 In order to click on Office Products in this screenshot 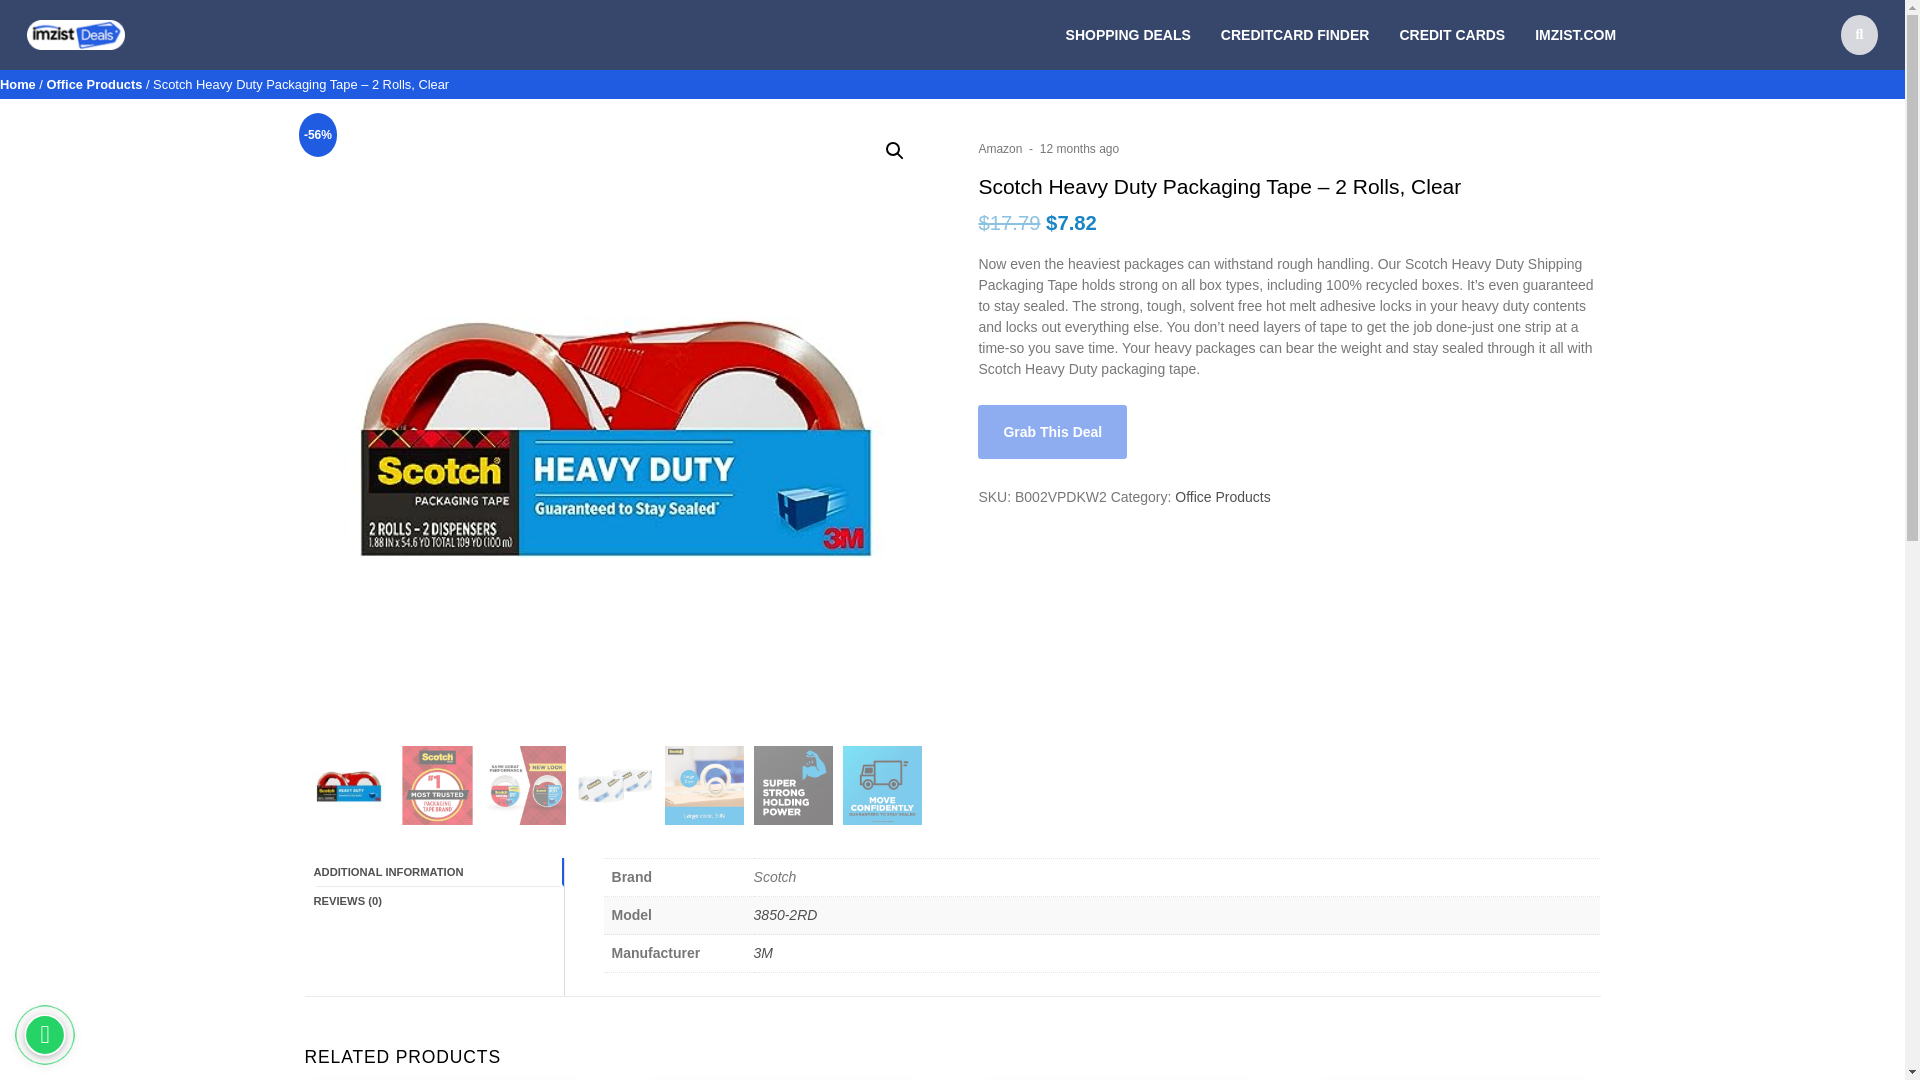, I will do `click(94, 84)`.